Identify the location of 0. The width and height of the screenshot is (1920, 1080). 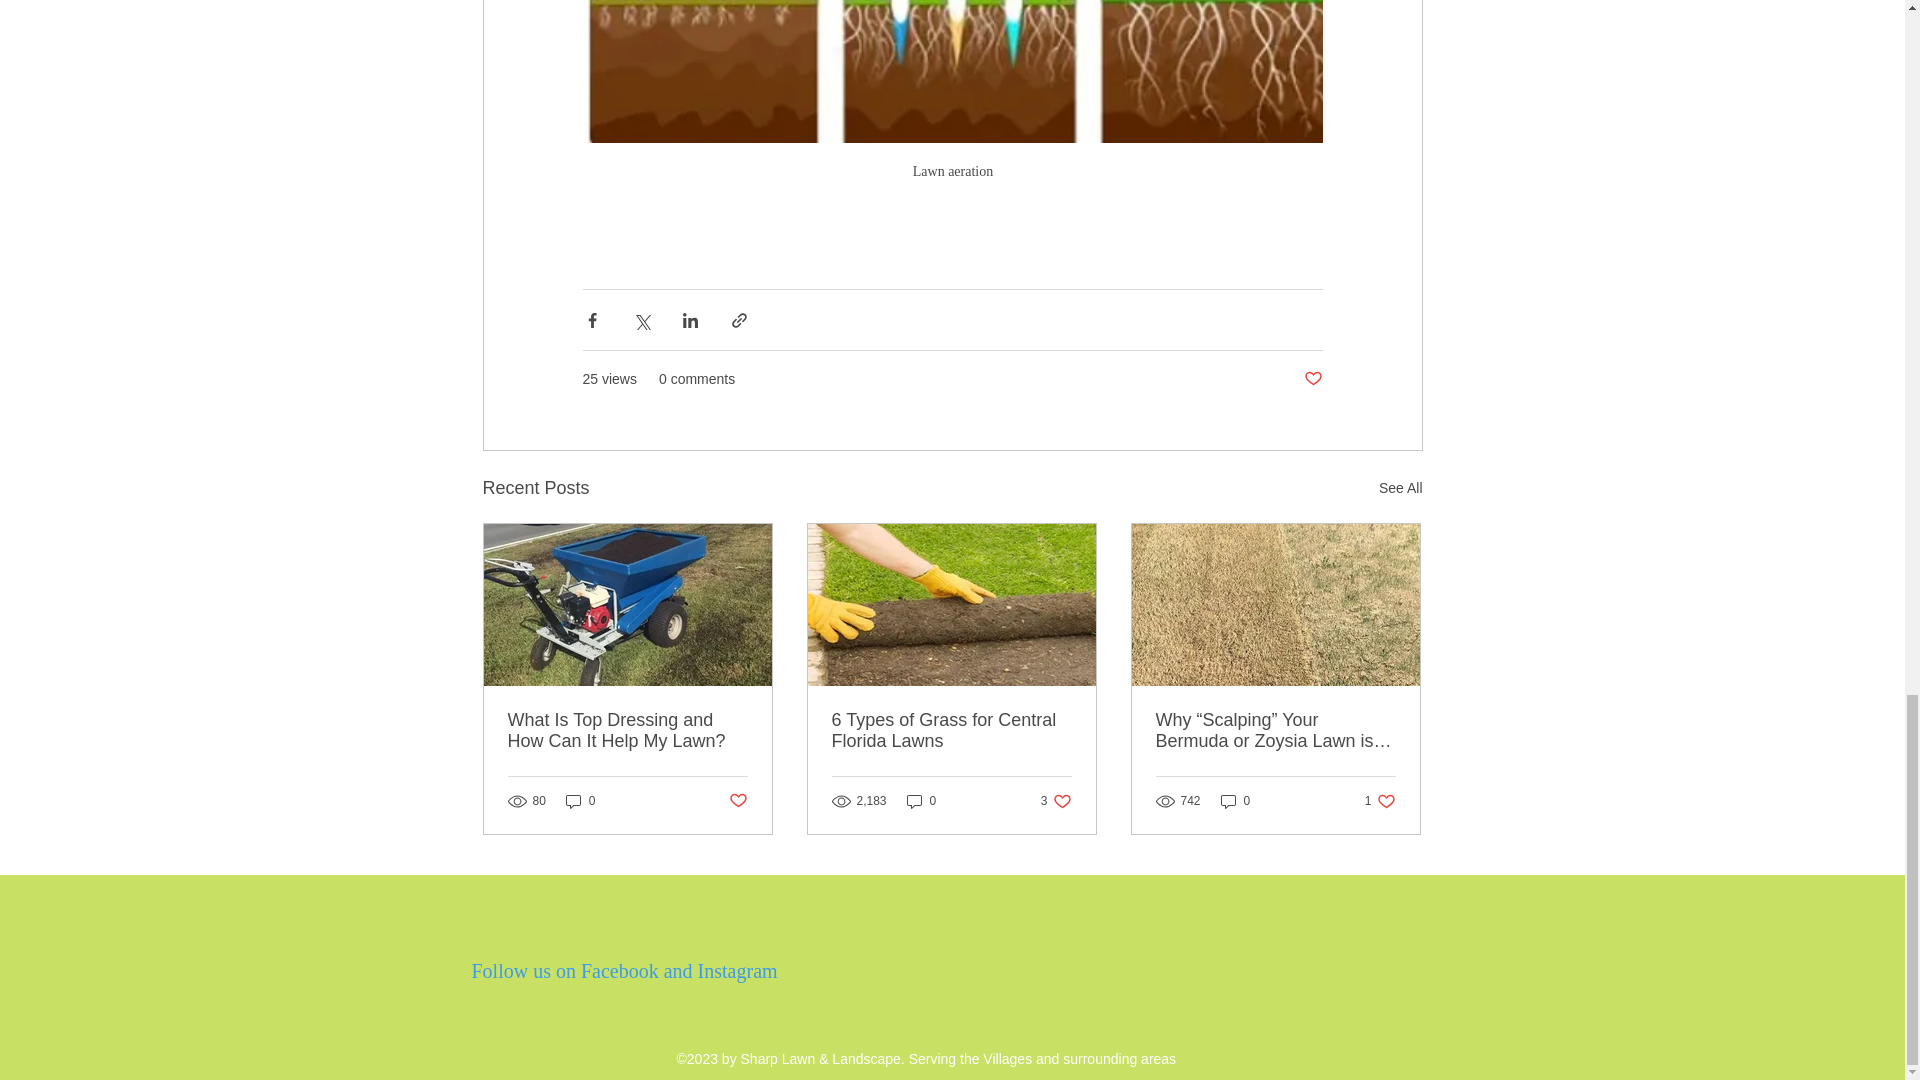
(1312, 379).